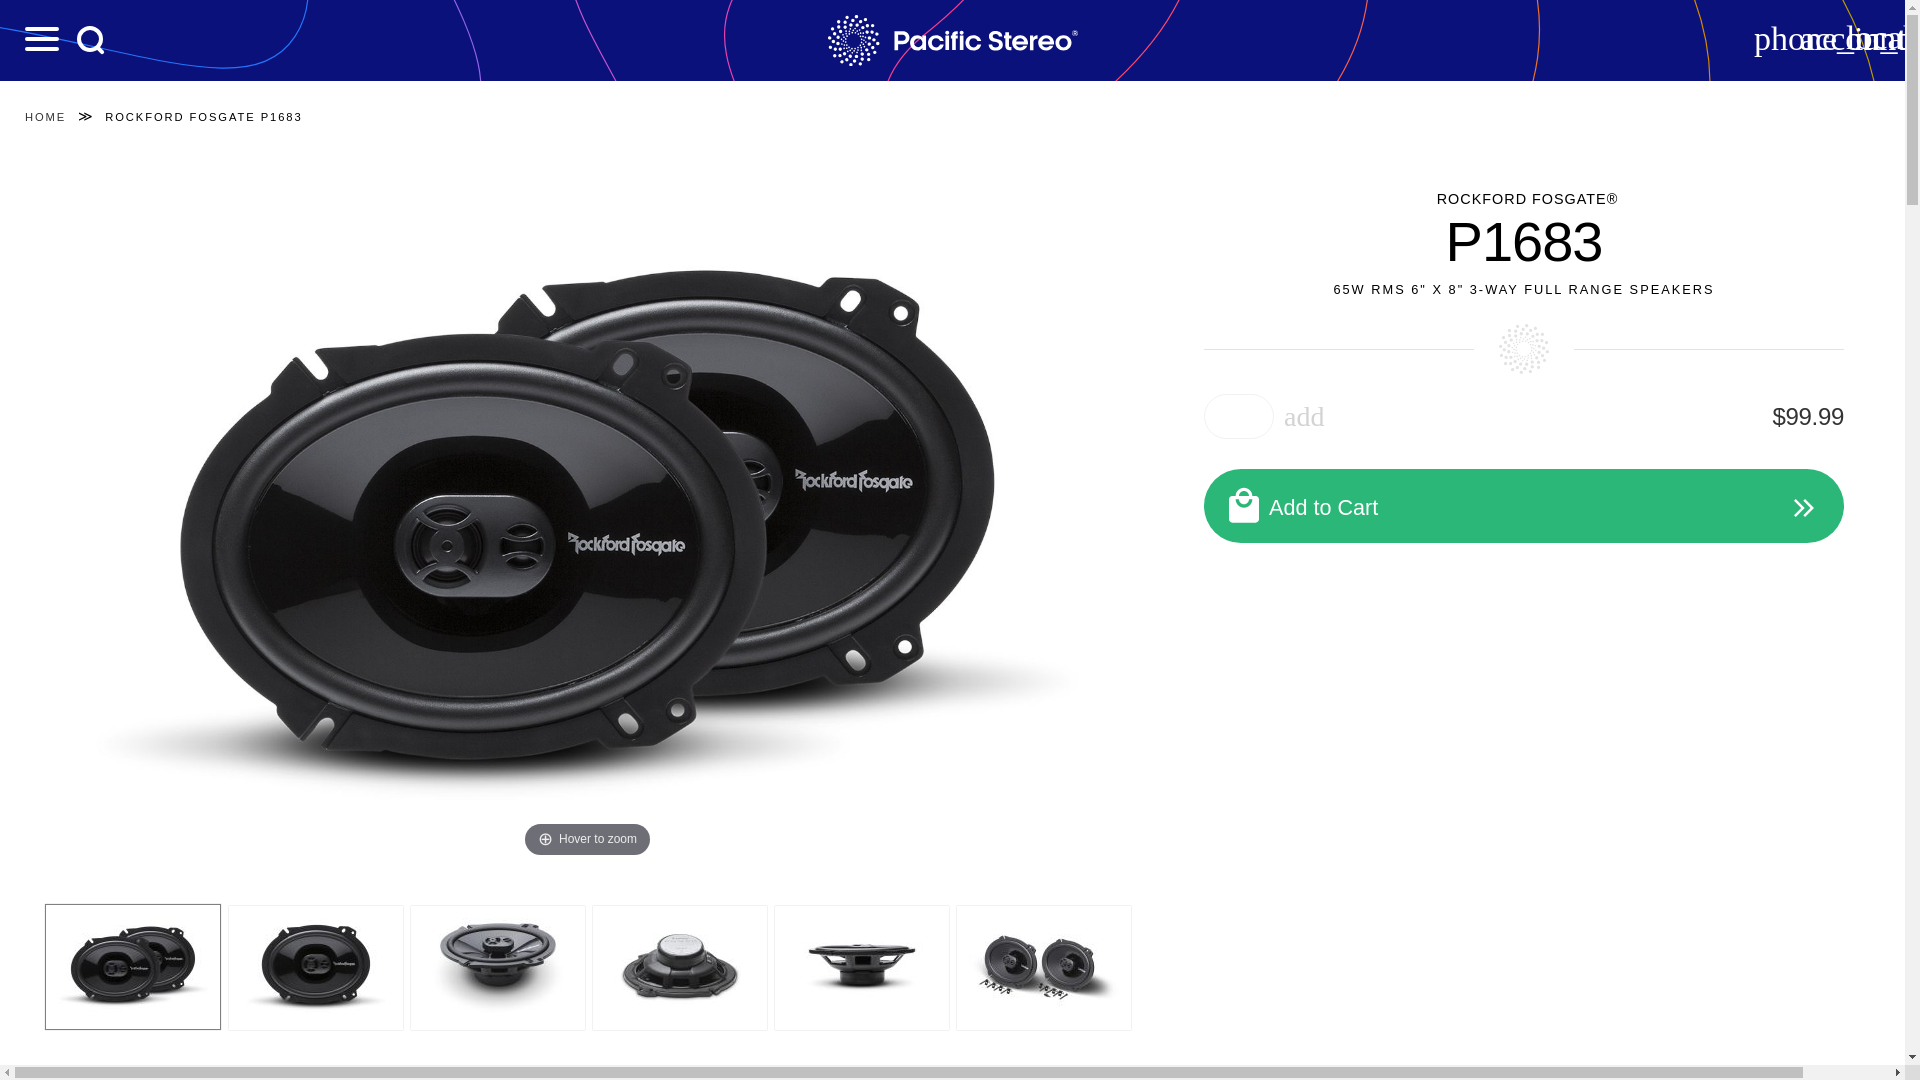 This screenshot has height=1080, width=1920. What do you see at coordinates (678, 968) in the screenshot?
I see `Rockford Fosgate P1683` at bounding box center [678, 968].